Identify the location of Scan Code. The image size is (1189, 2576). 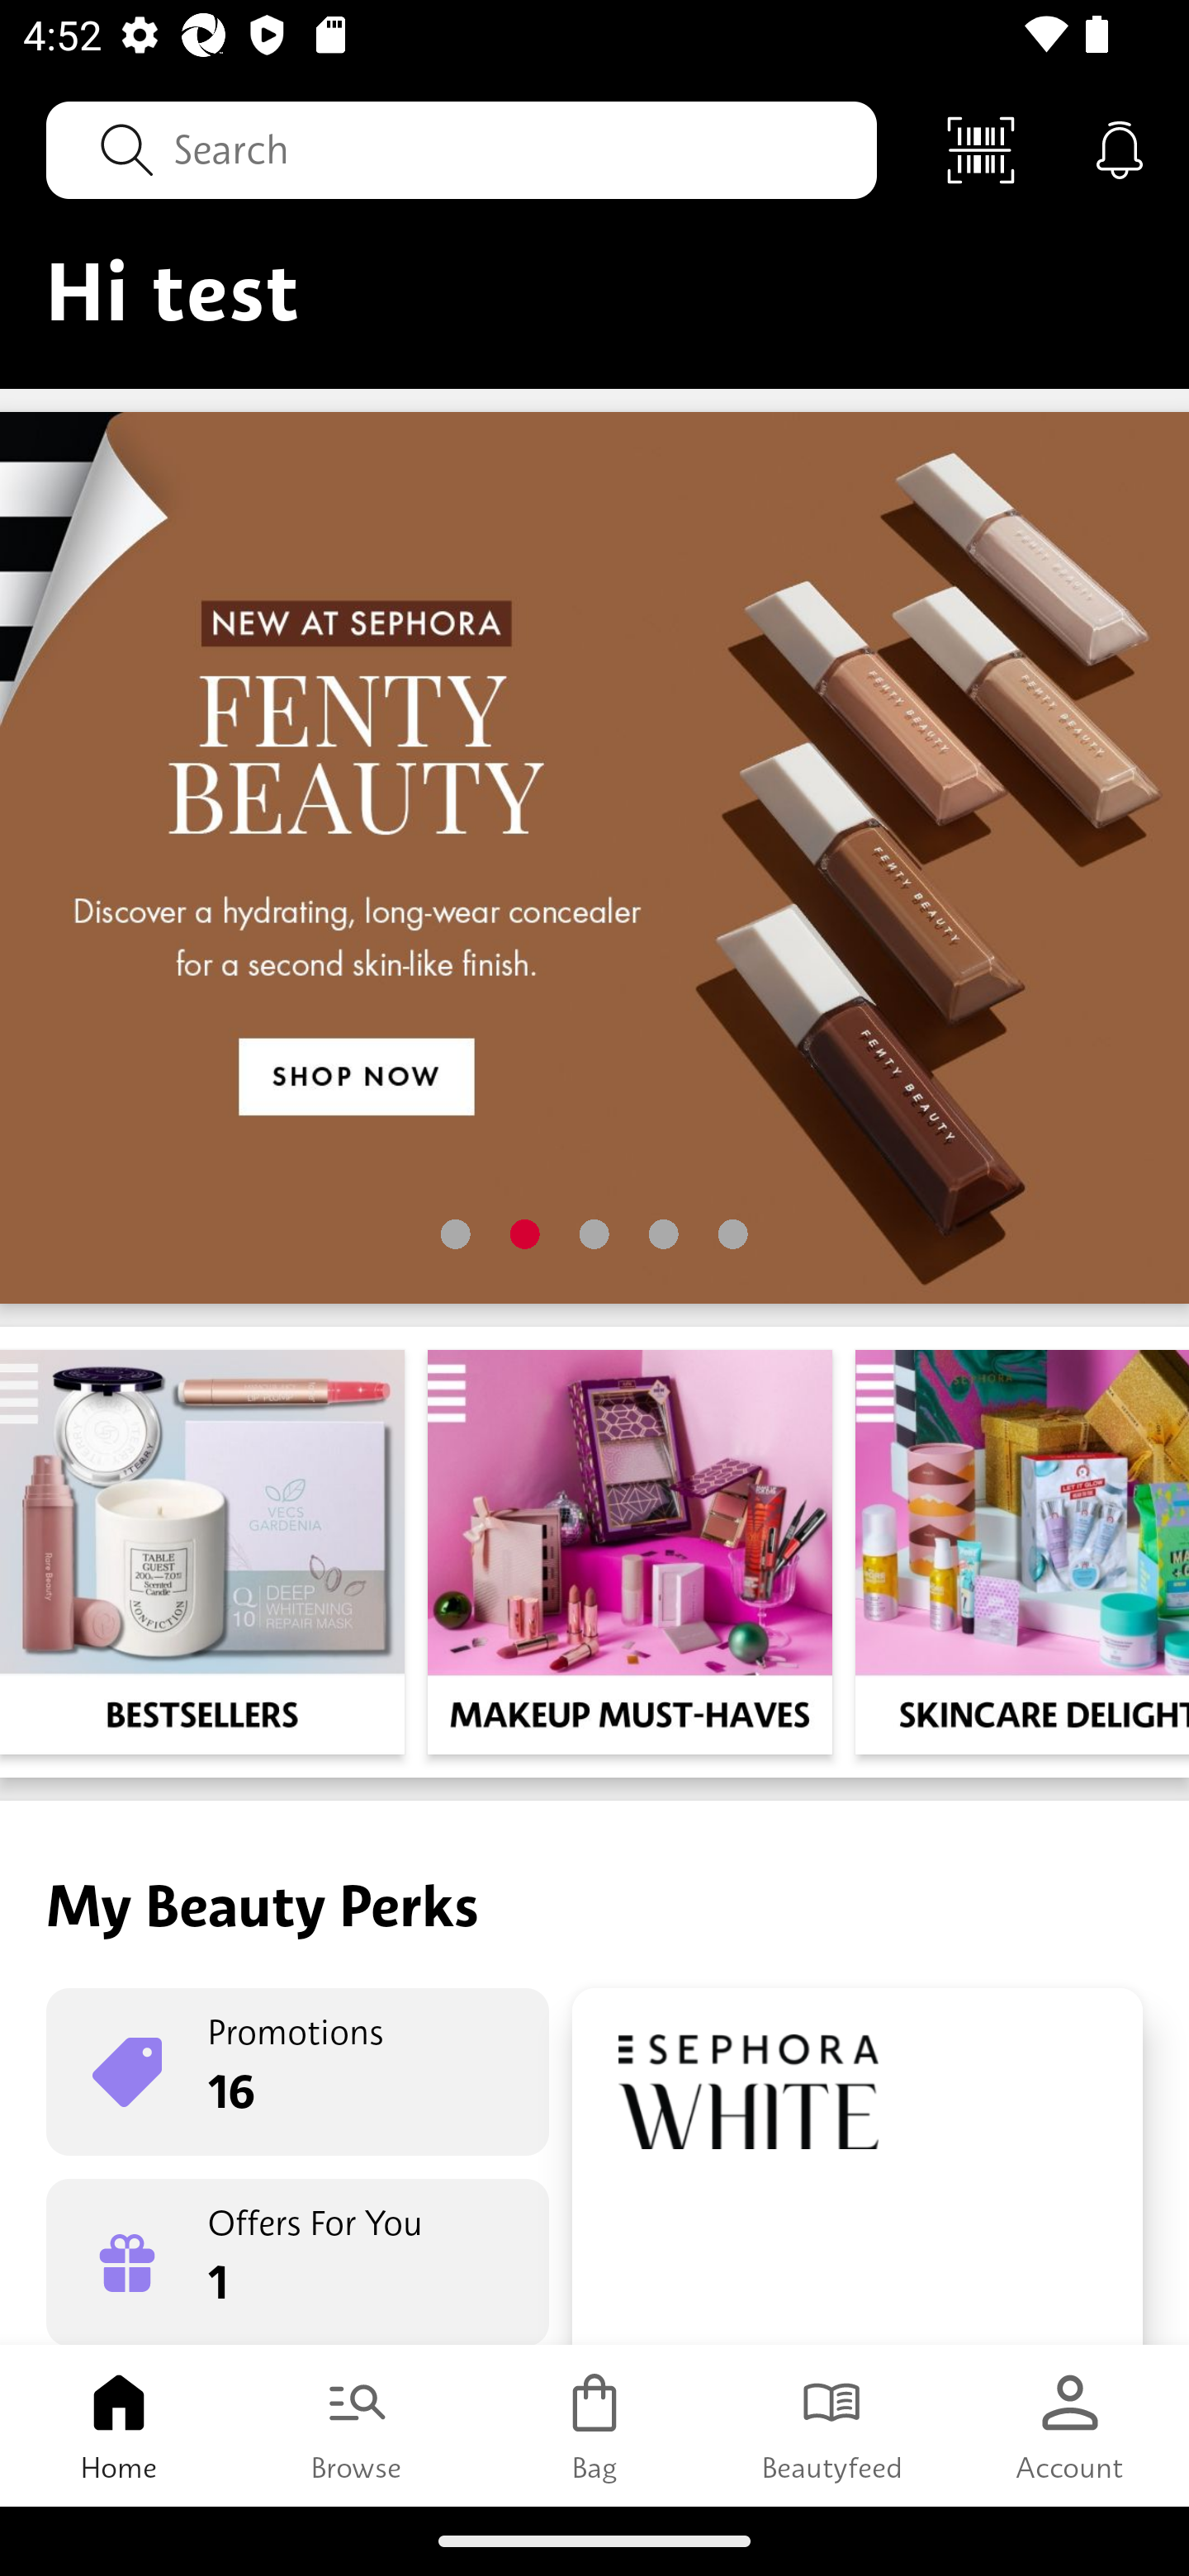
(981, 149).